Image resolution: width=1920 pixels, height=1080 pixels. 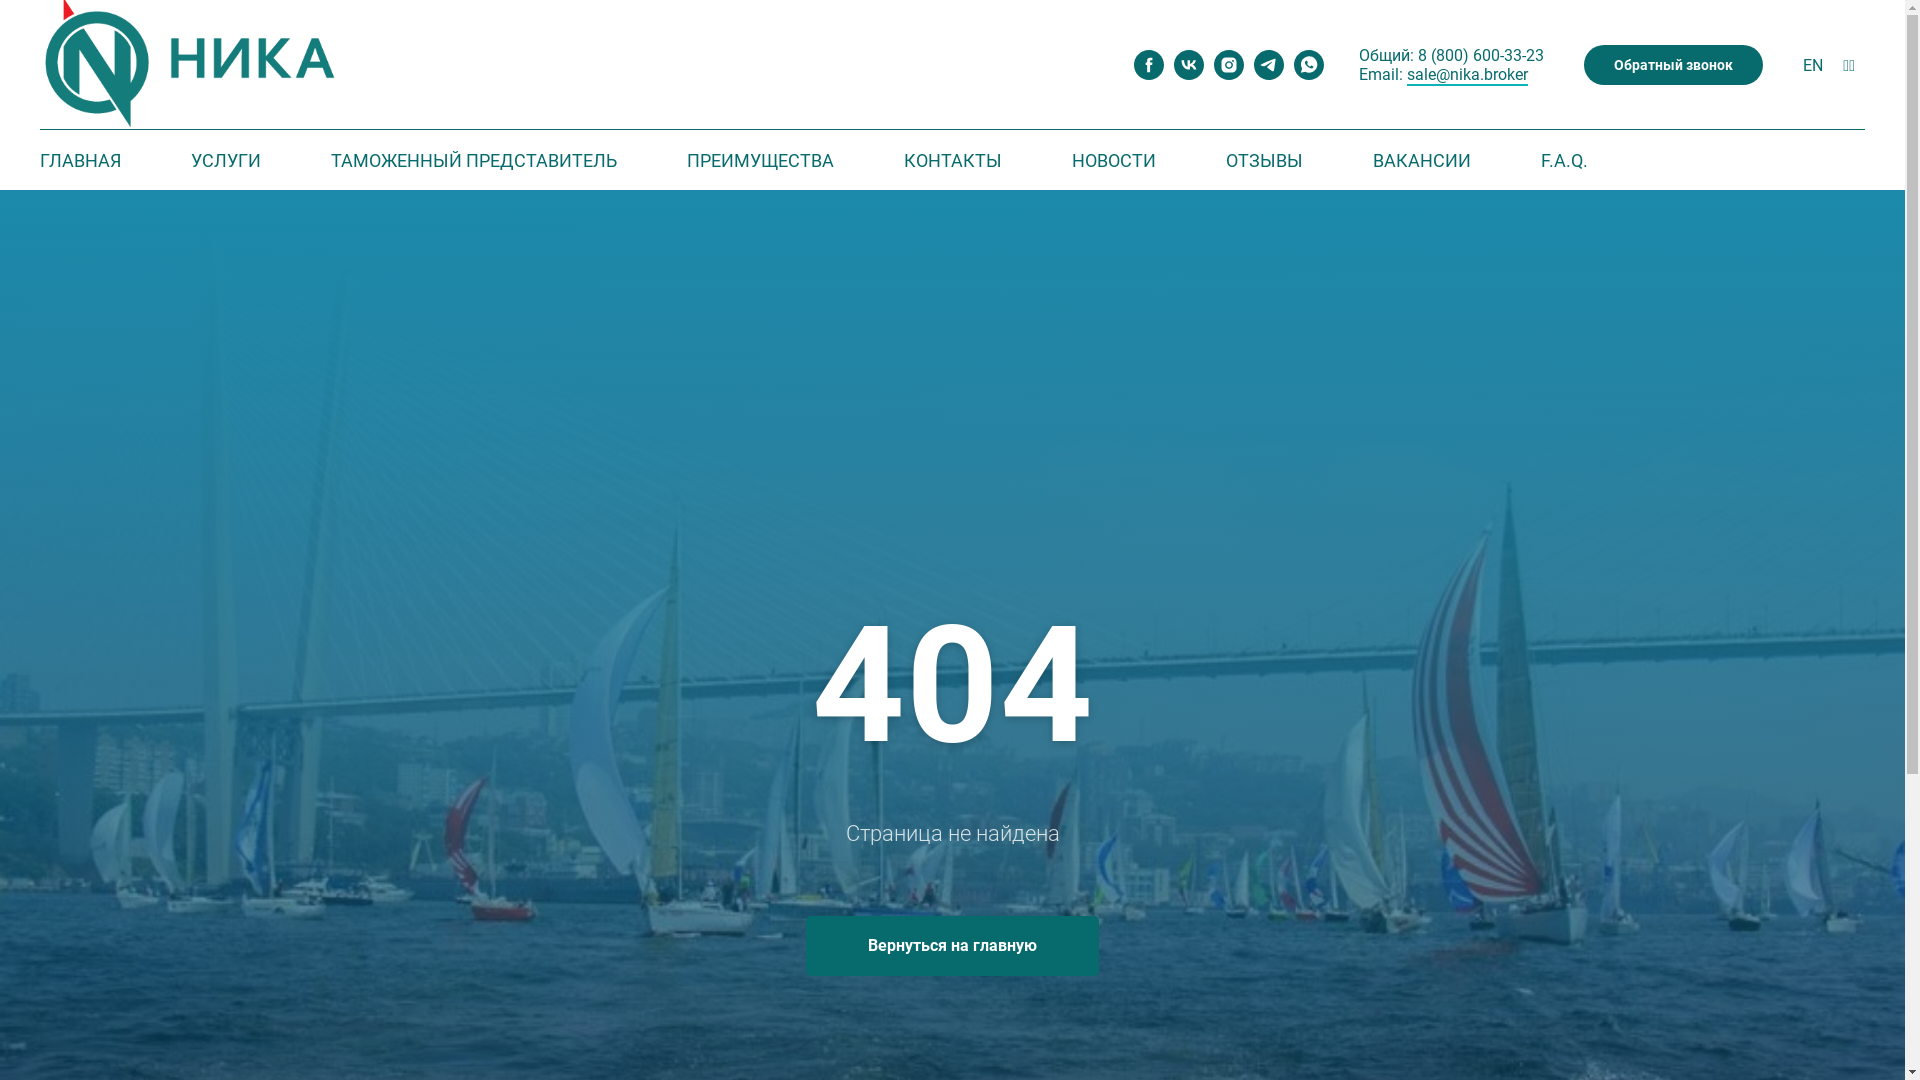 What do you see at coordinates (1564, 160) in the screenshot?
I see `F.A.Q.` at bounding box center [1564, 160].